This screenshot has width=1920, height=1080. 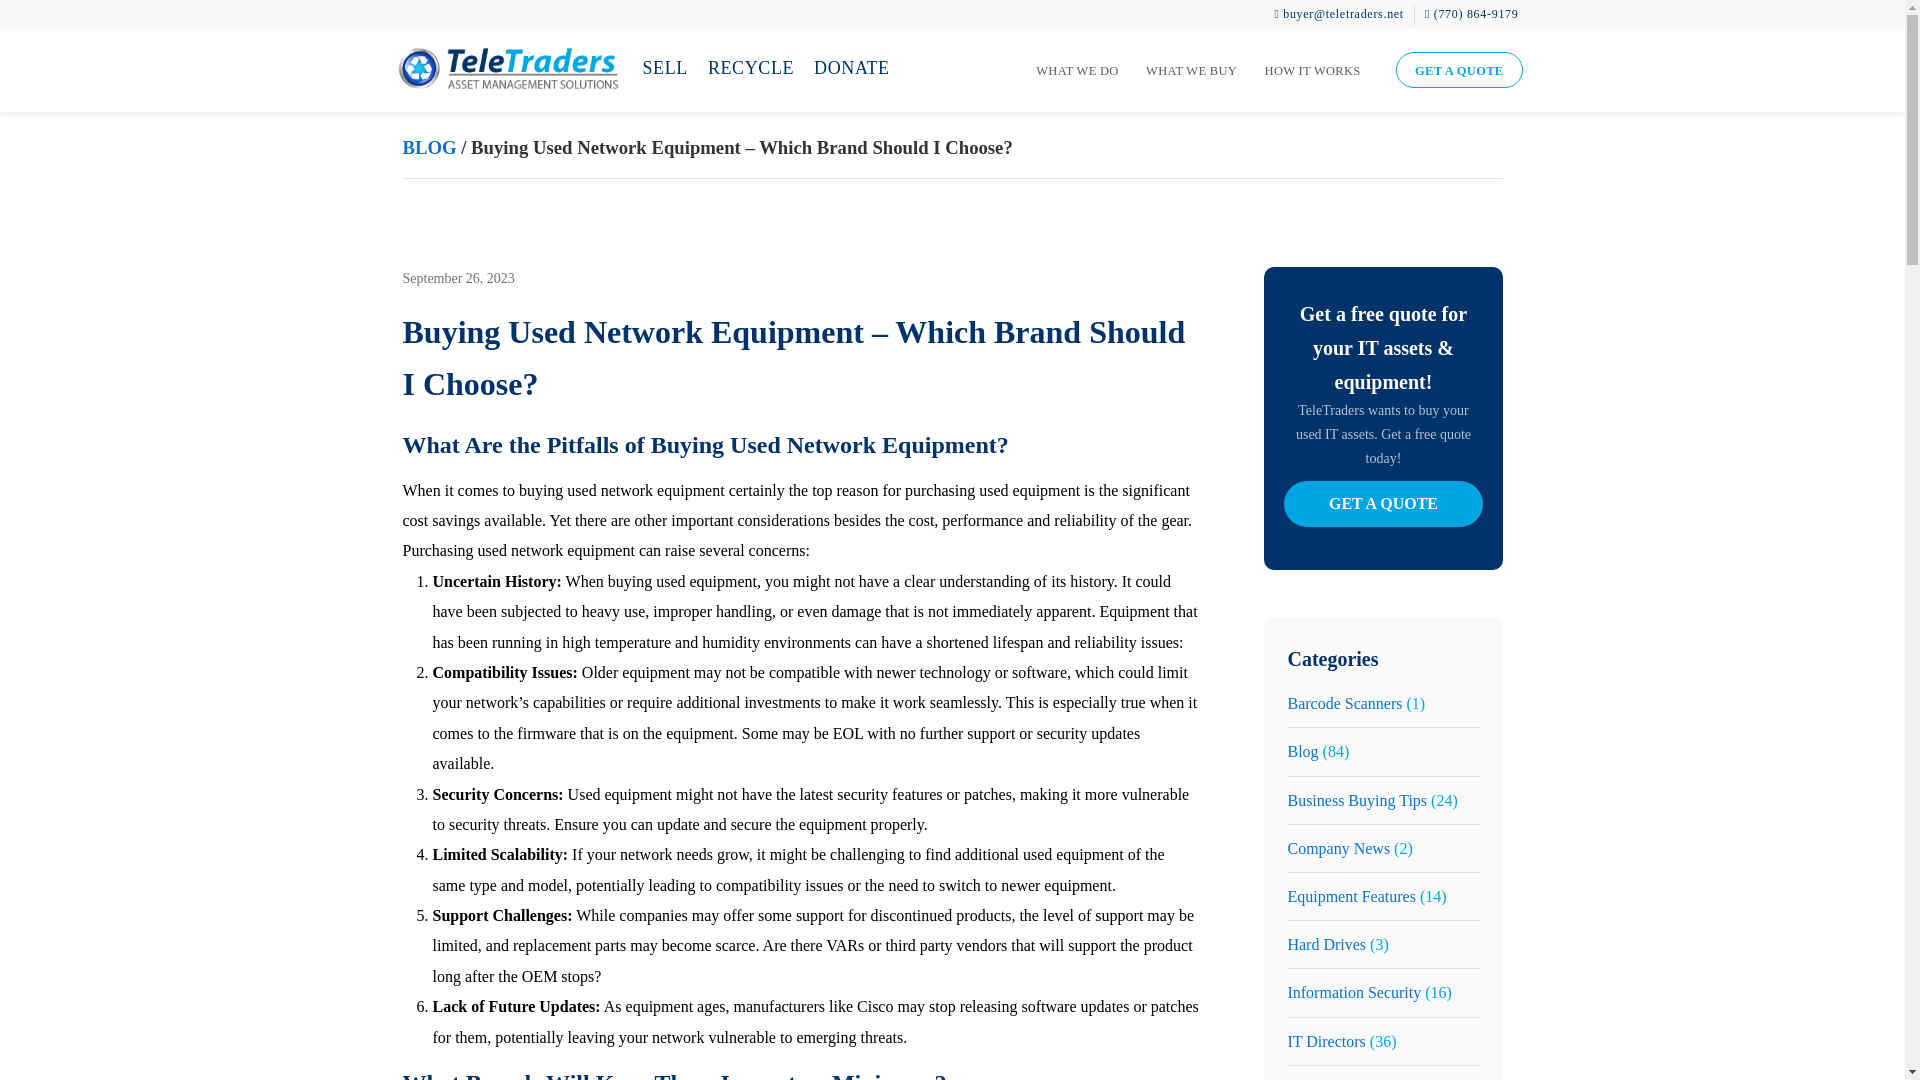 I want to click on BLOG, so click(x=428, y=147).